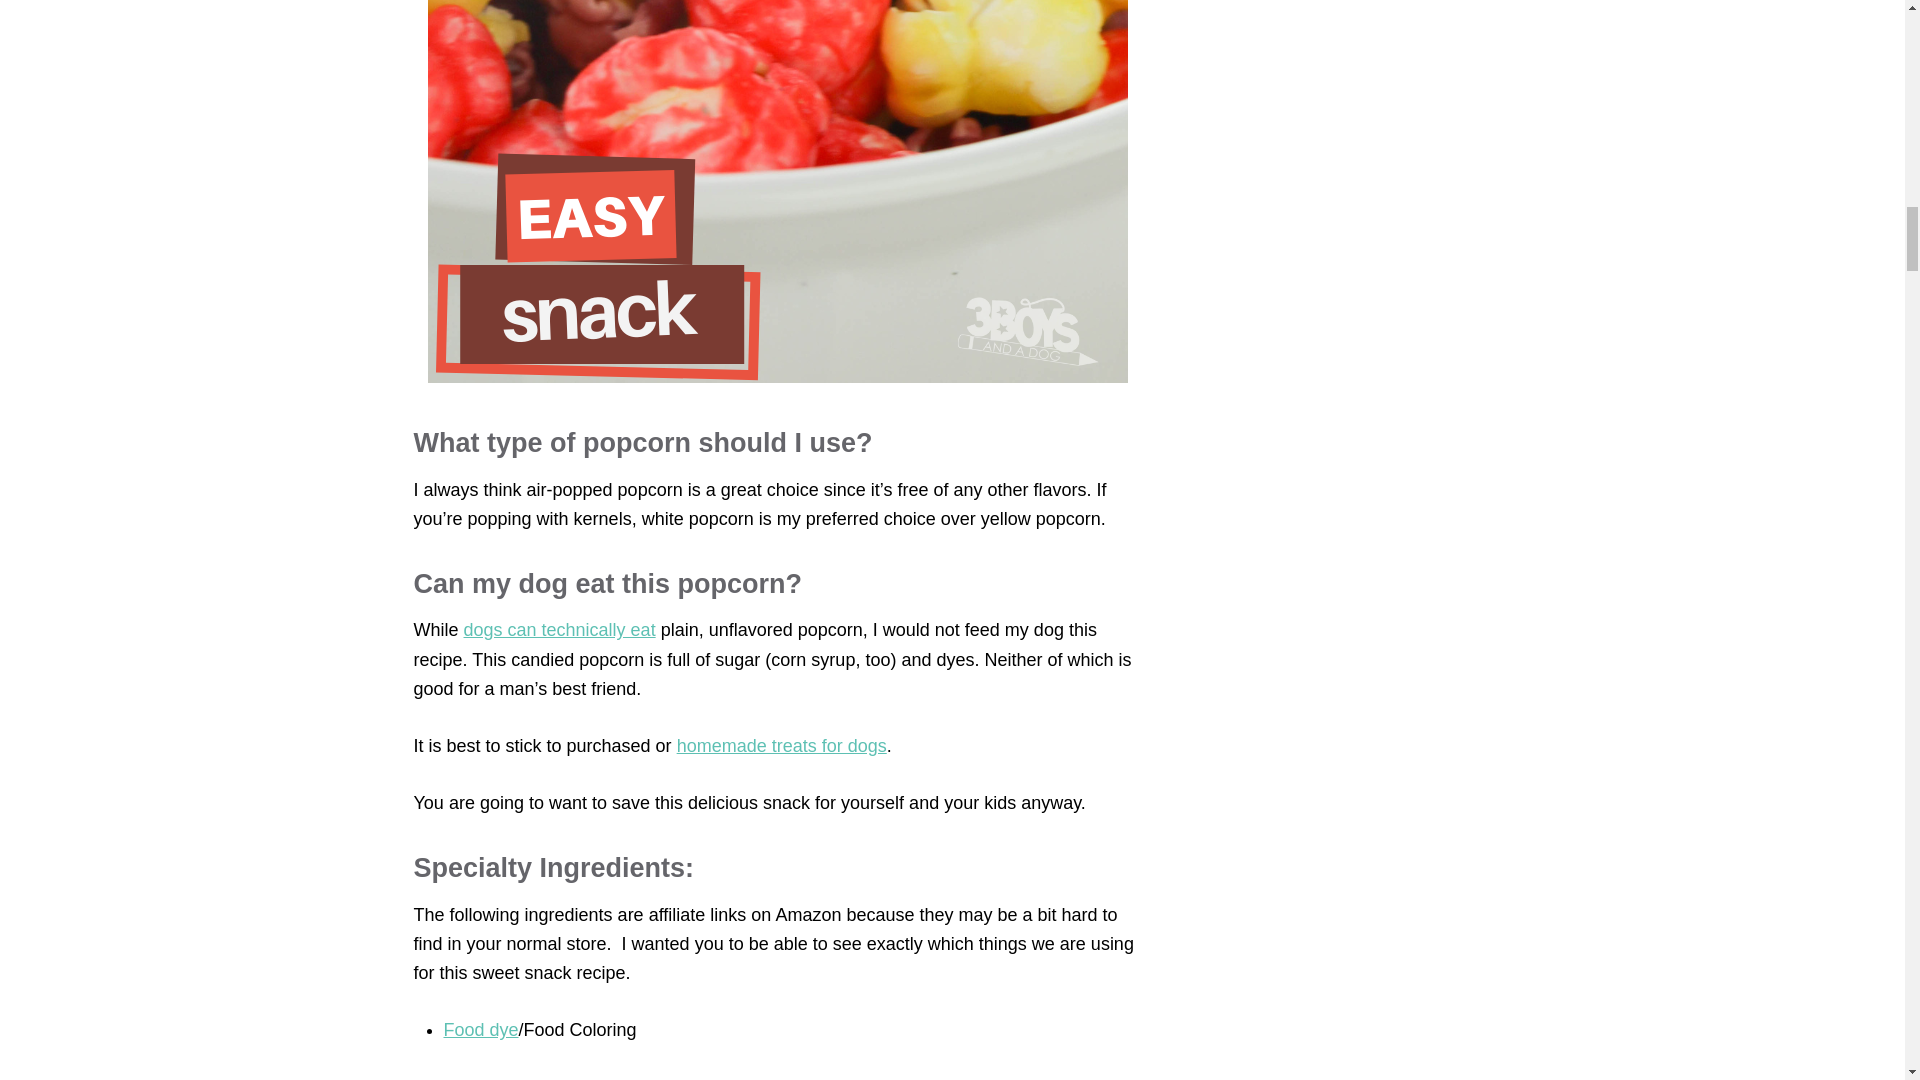 This screenshot has height=1080, width=1920. What do you see at coordinates (782, 746) in the screenshot?
I see `homemade treats for dogs` at bounding box center [782, 746].